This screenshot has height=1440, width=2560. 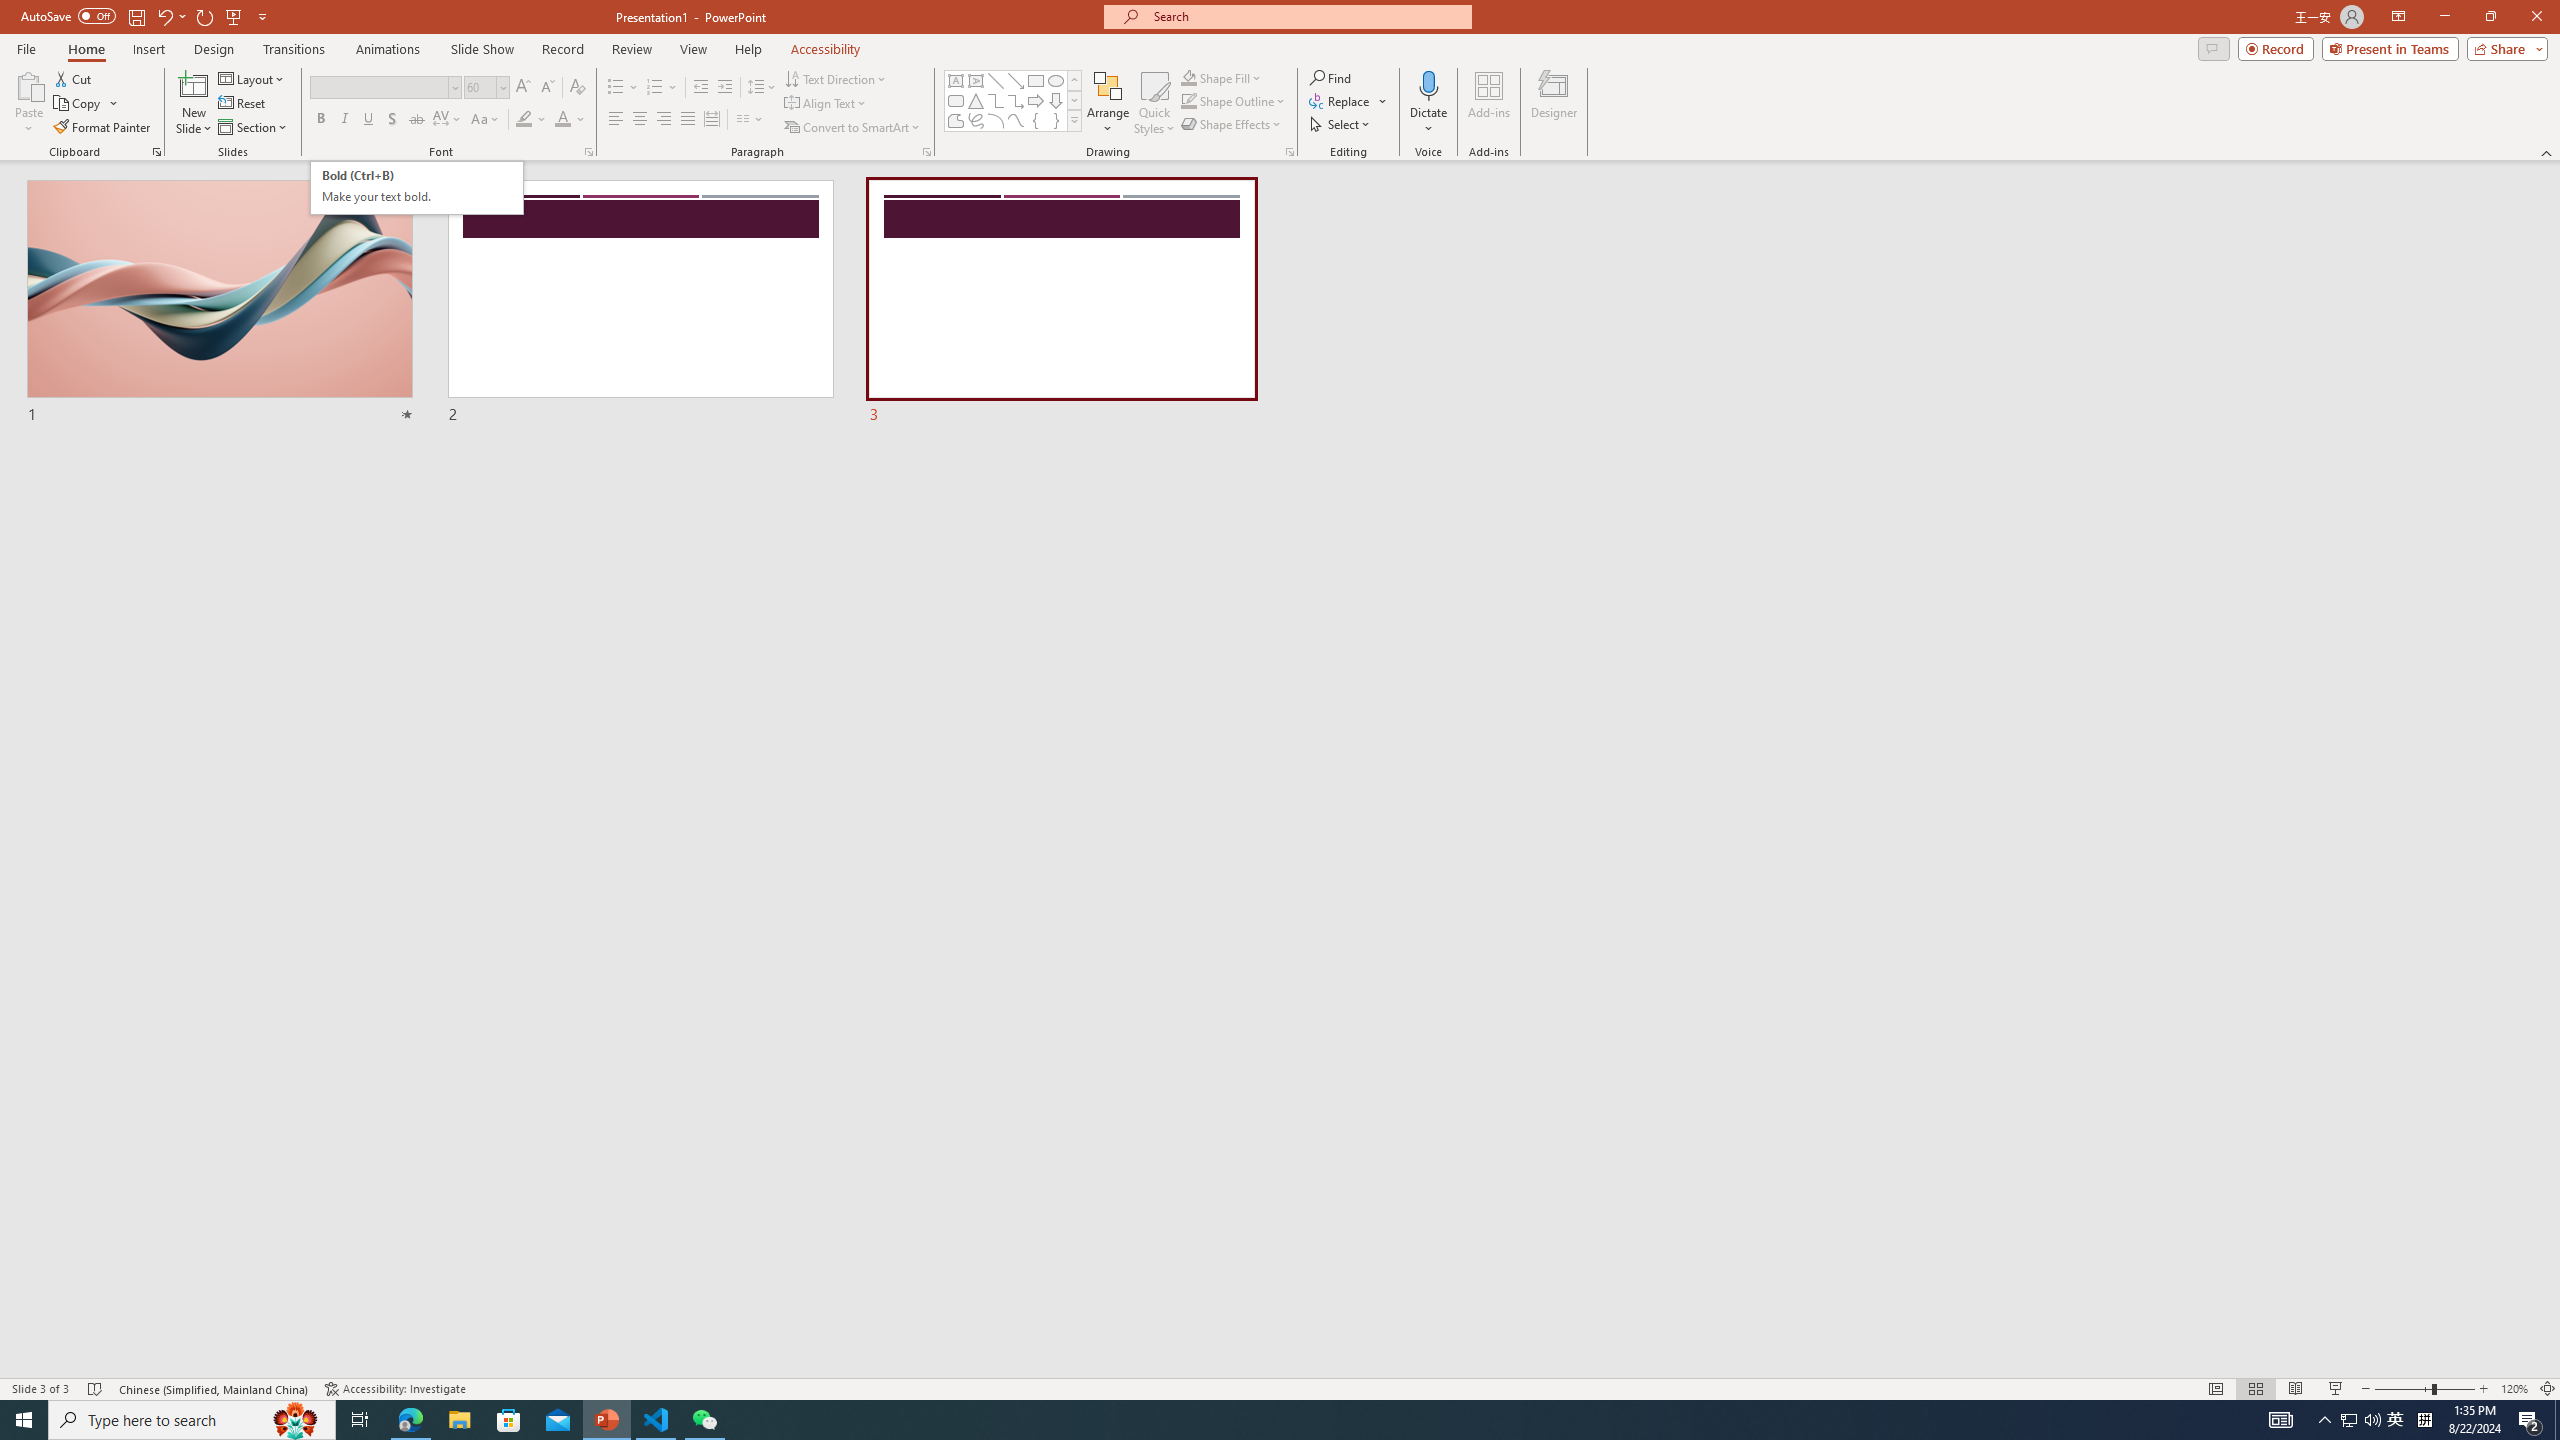 What do you see at coordinates (1306, 16) in the screenshot?
I see `Microsoft search` at bounding box center [1306, 16].